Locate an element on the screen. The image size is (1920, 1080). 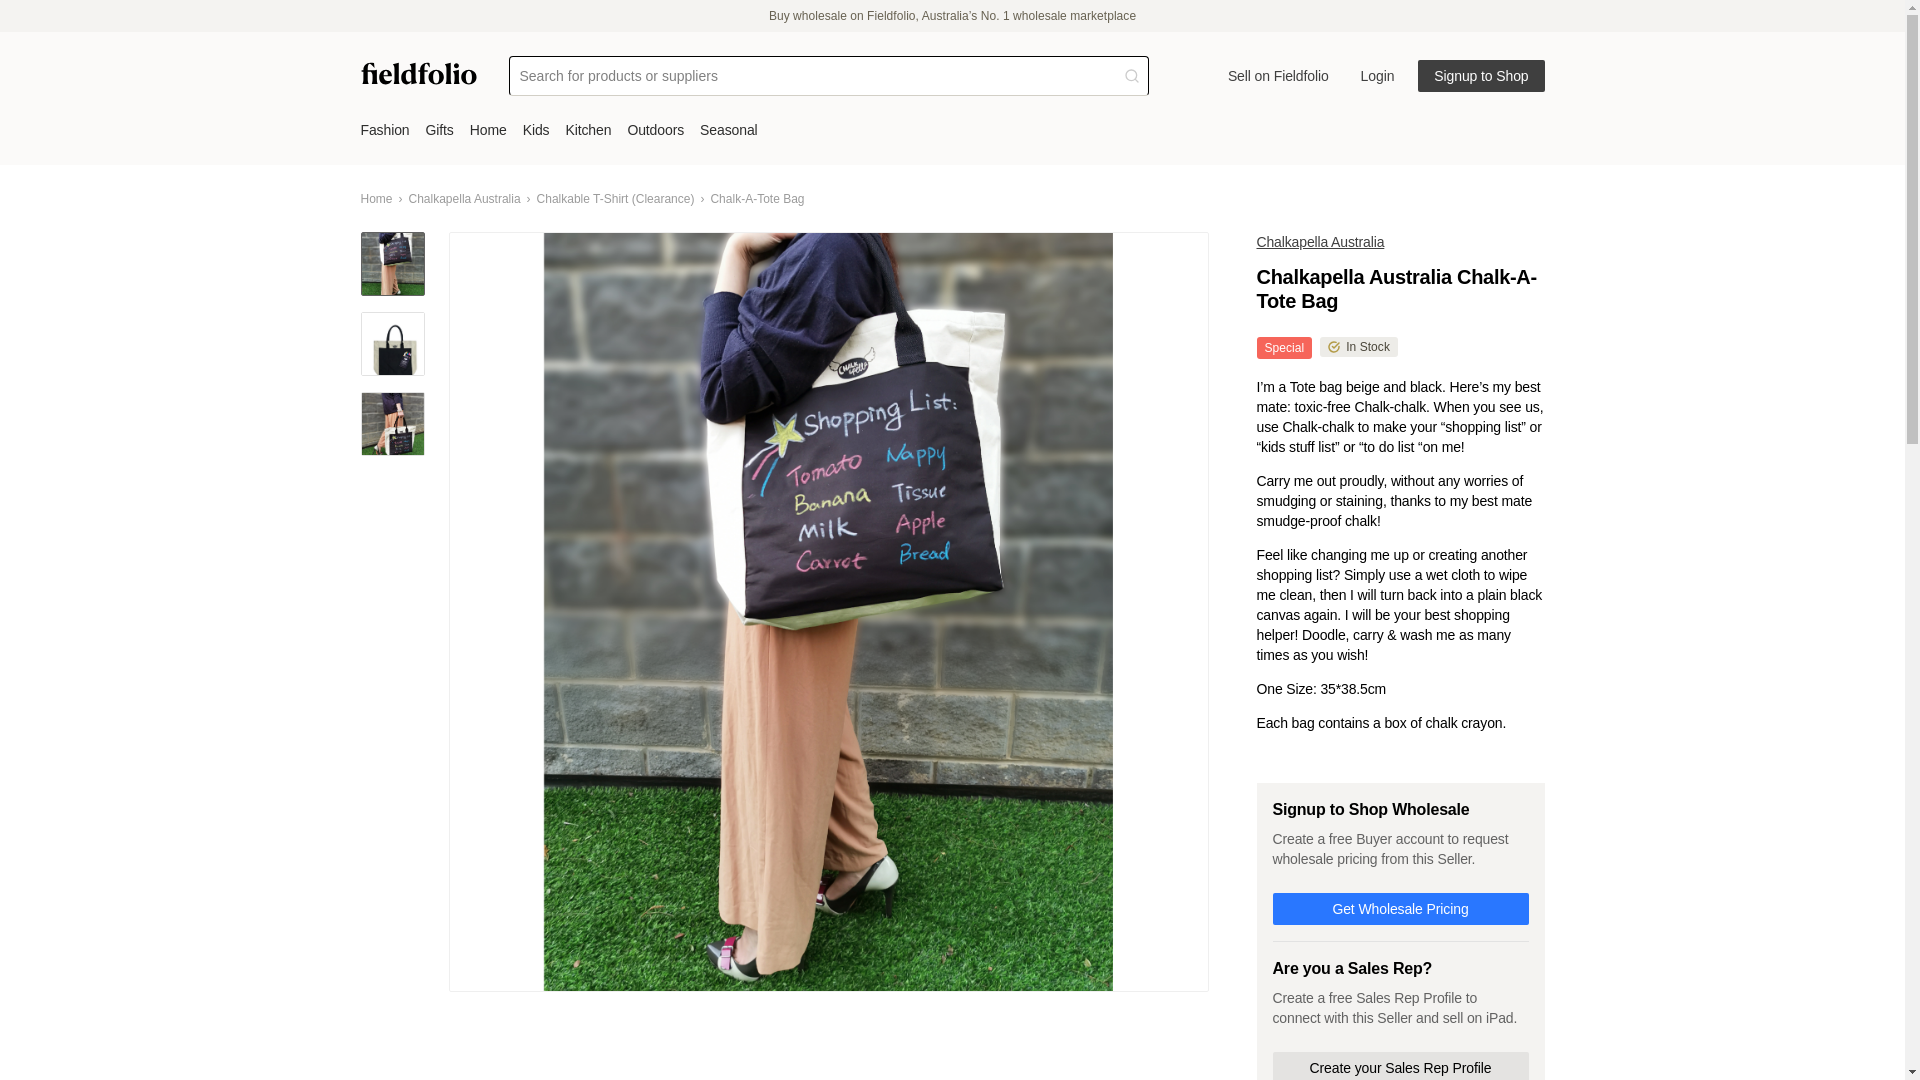
Kids is located at coordinates (544, 130).